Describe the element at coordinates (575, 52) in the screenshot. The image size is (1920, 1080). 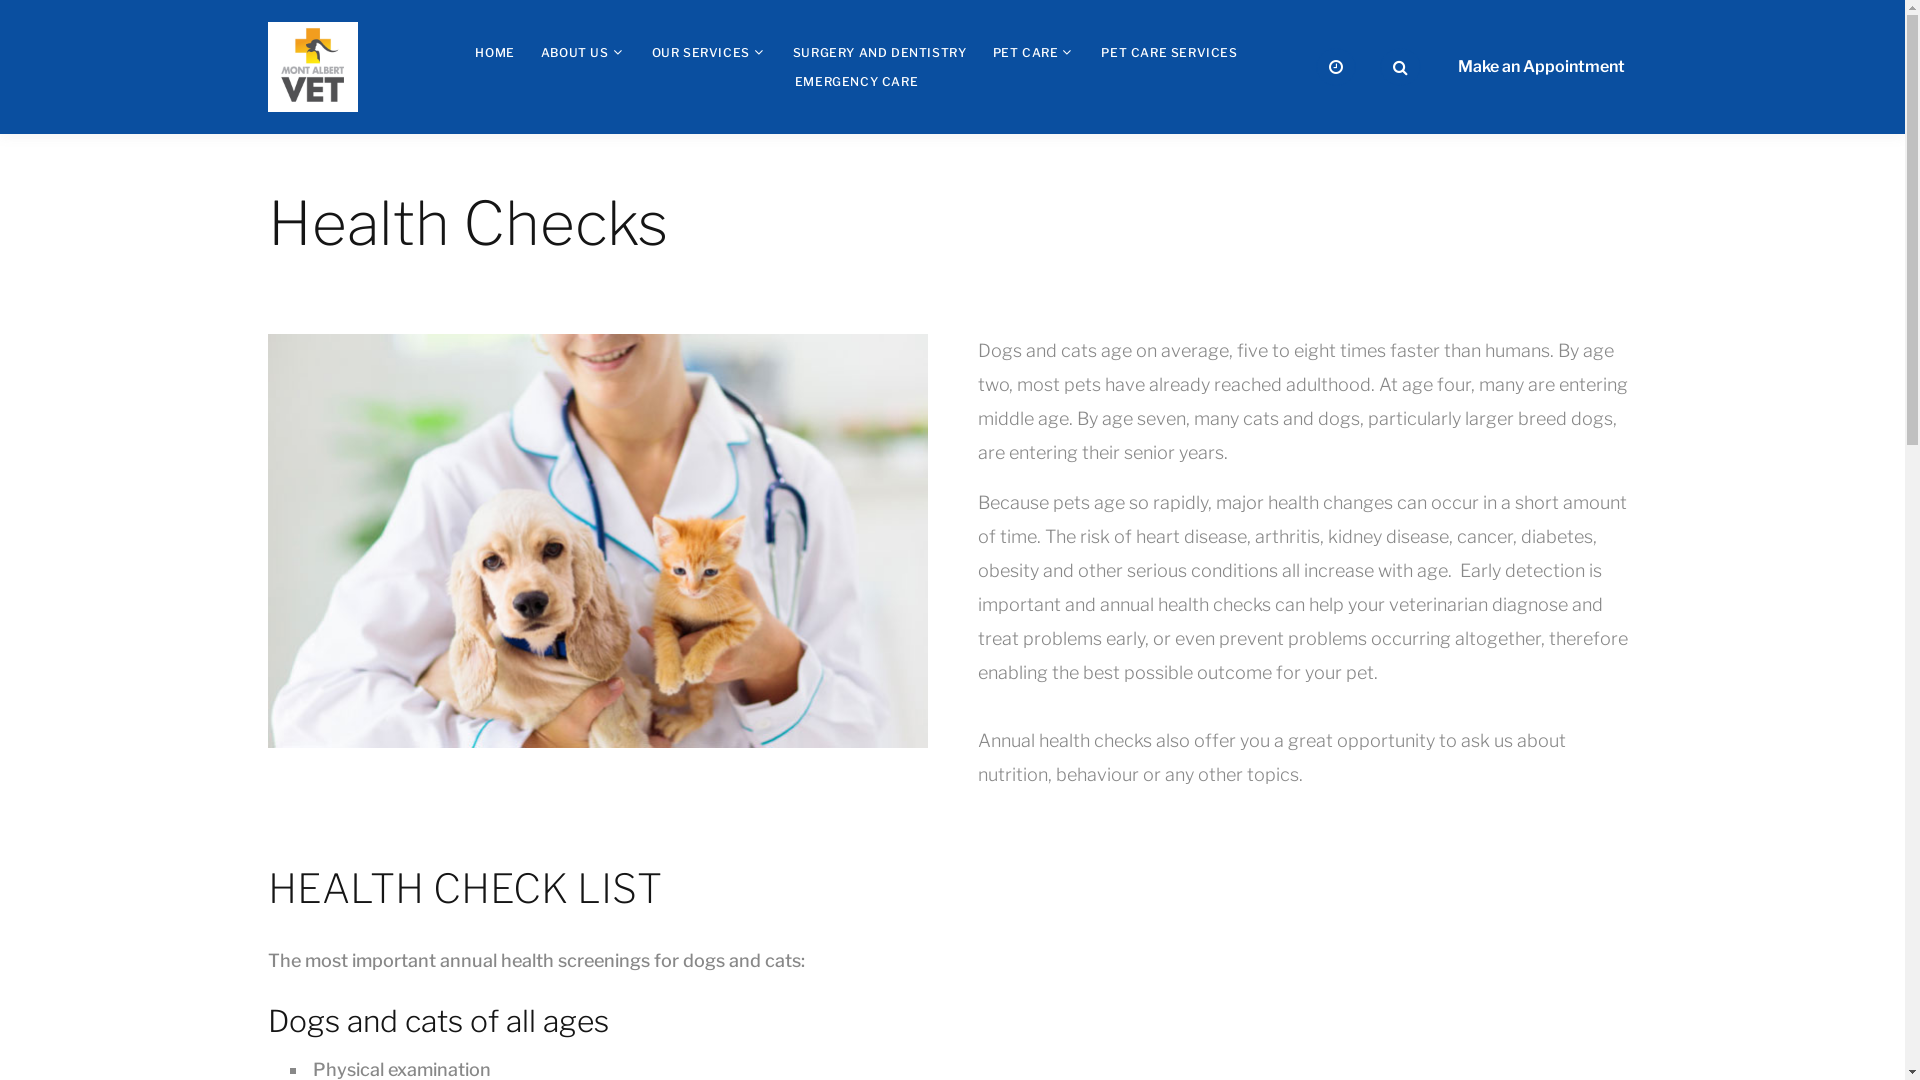
I see `ABOUT US` at that location.